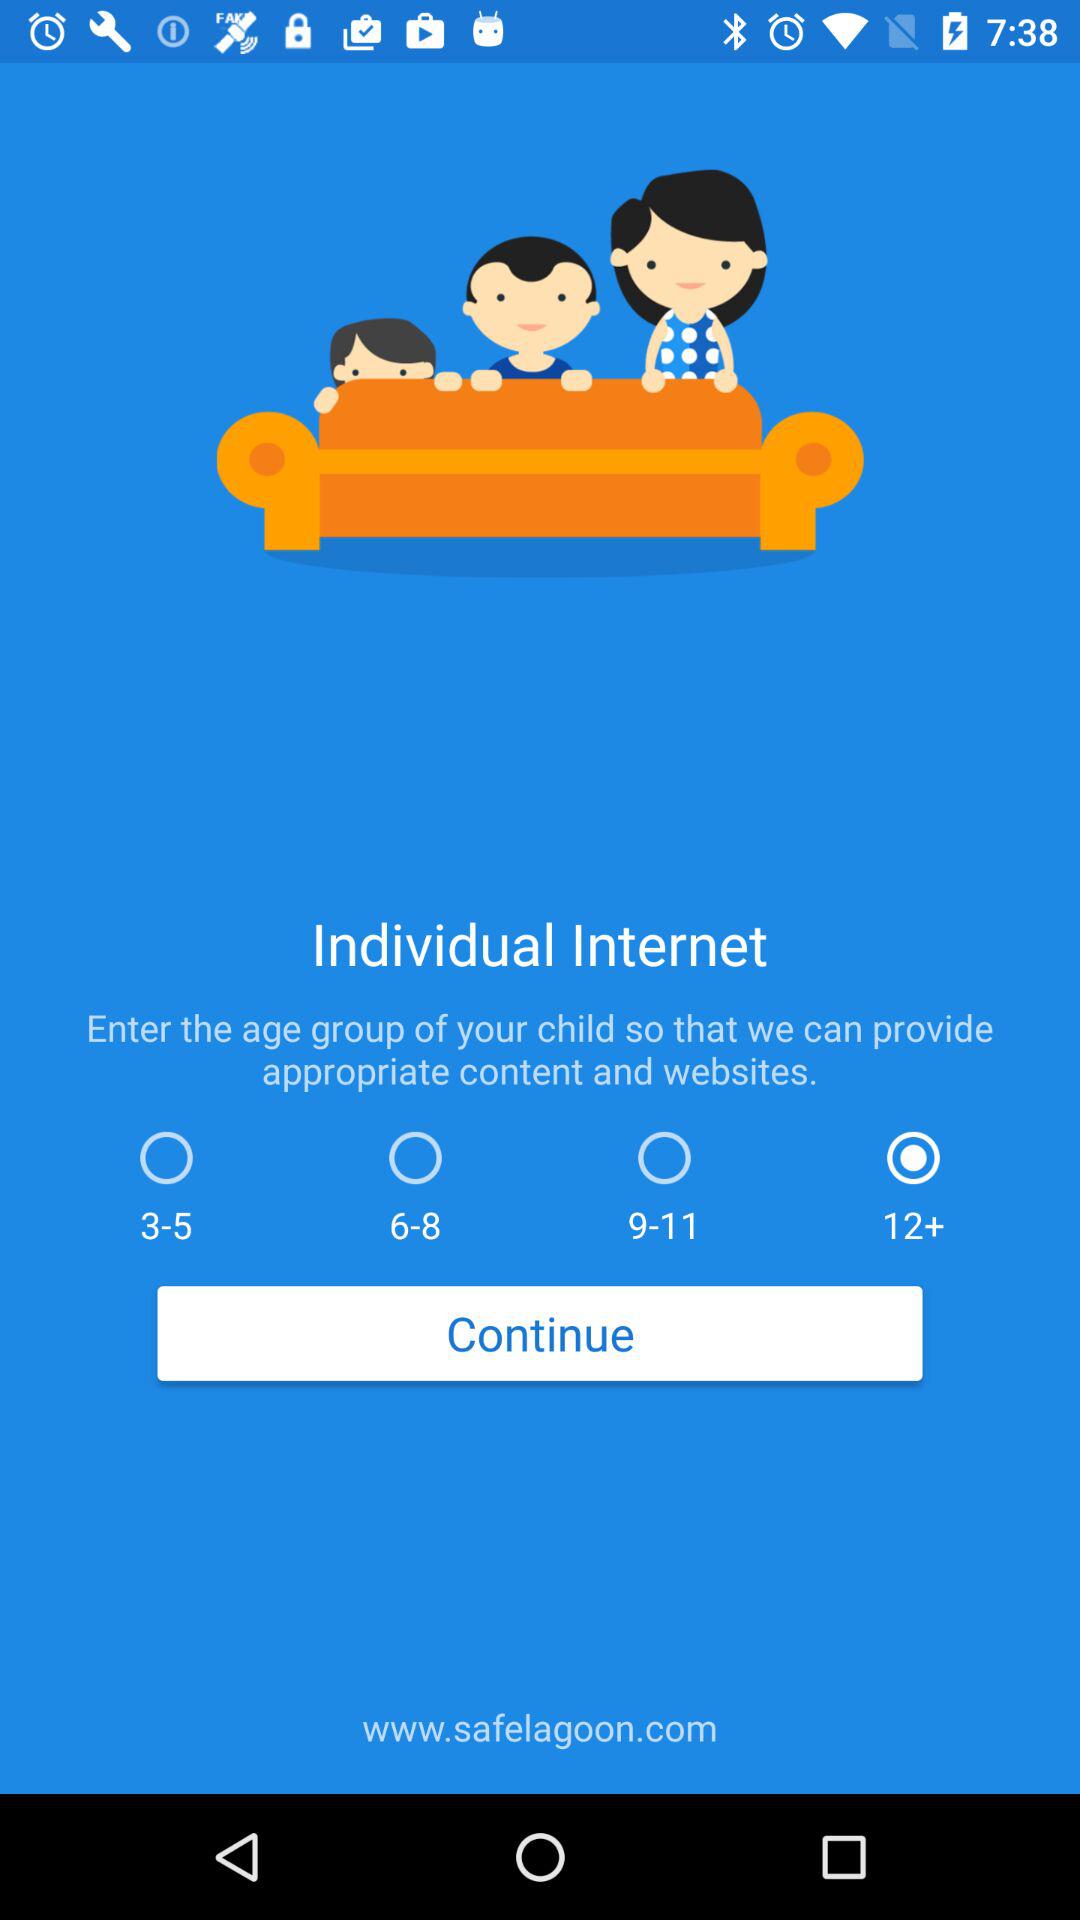 This screenshot has width=1080, height=1920. I want to click on press 6-8 item, so click(415, 1182).